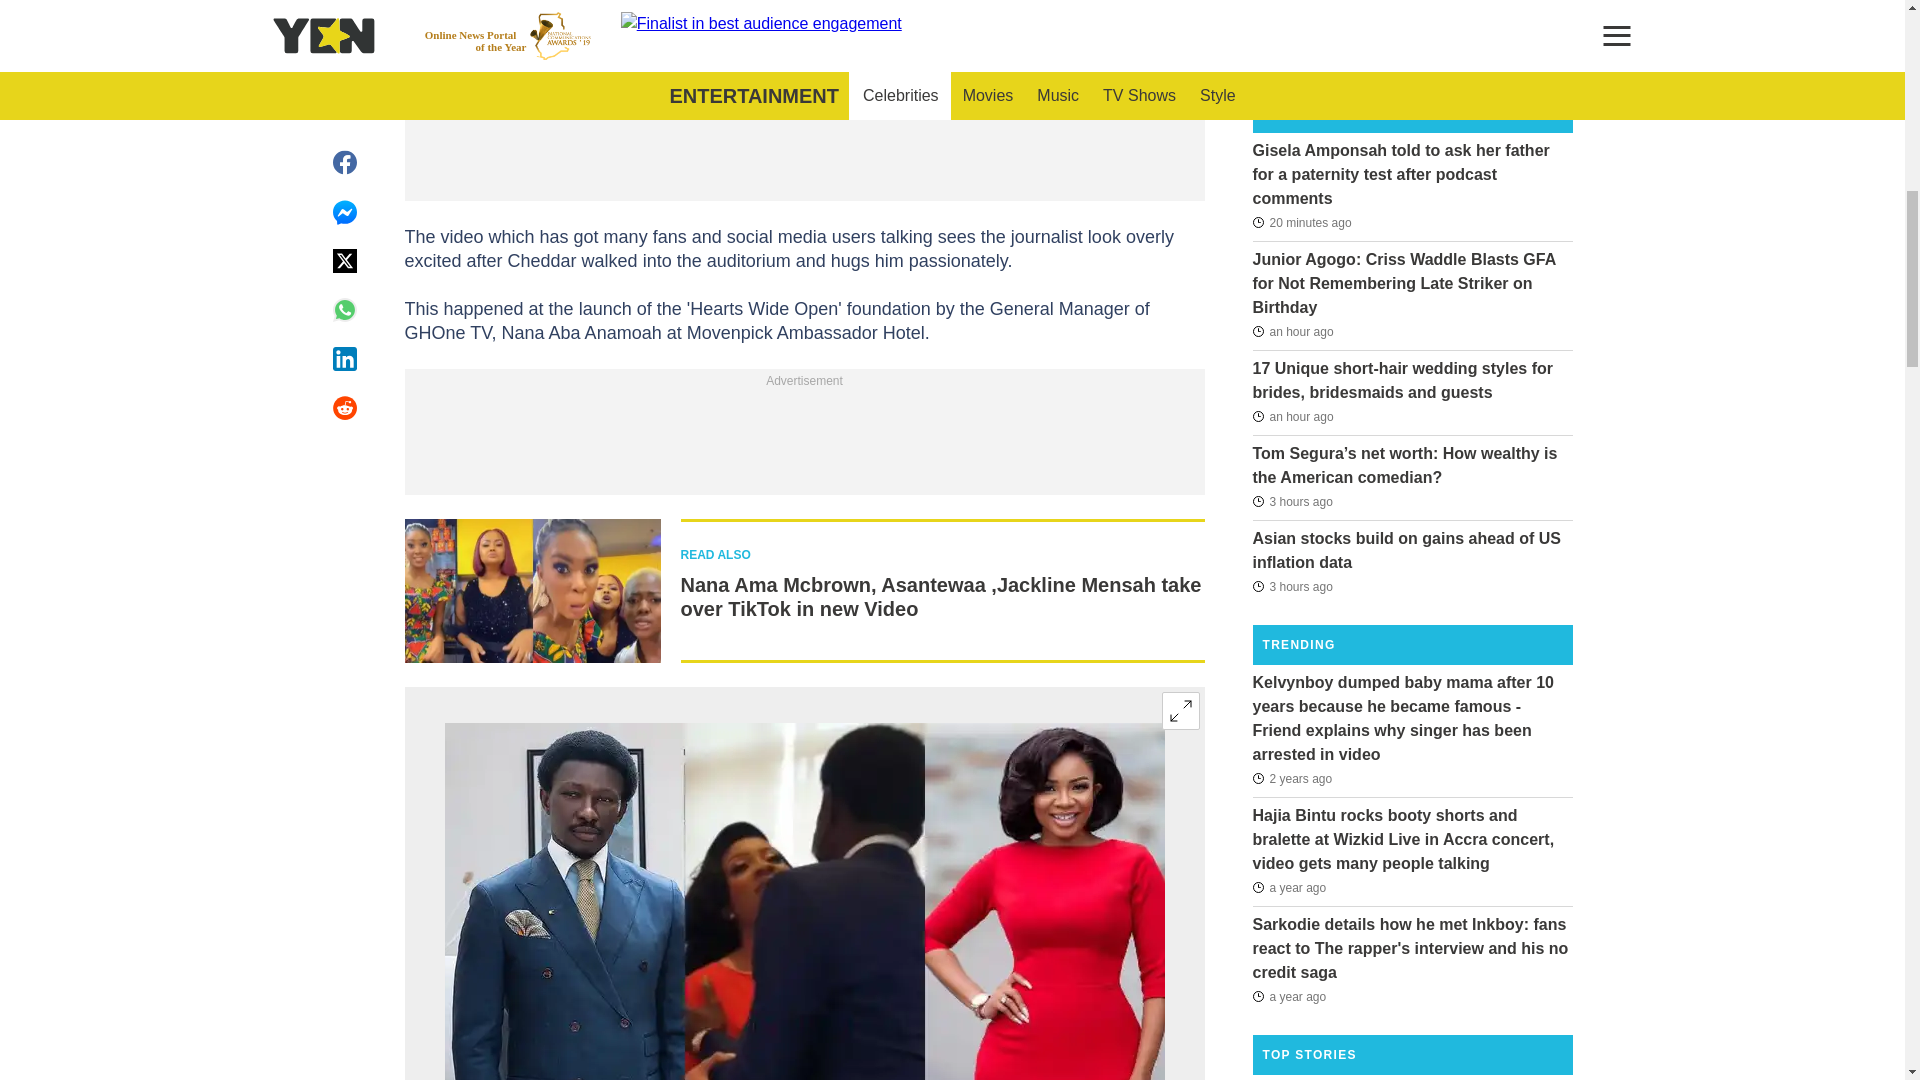 This screenshot has height=1080, width=1920. Describe the element at coordinates (1301, 222) in the screenshot. I see `2024-08-13T05:53:06Z` at that location.